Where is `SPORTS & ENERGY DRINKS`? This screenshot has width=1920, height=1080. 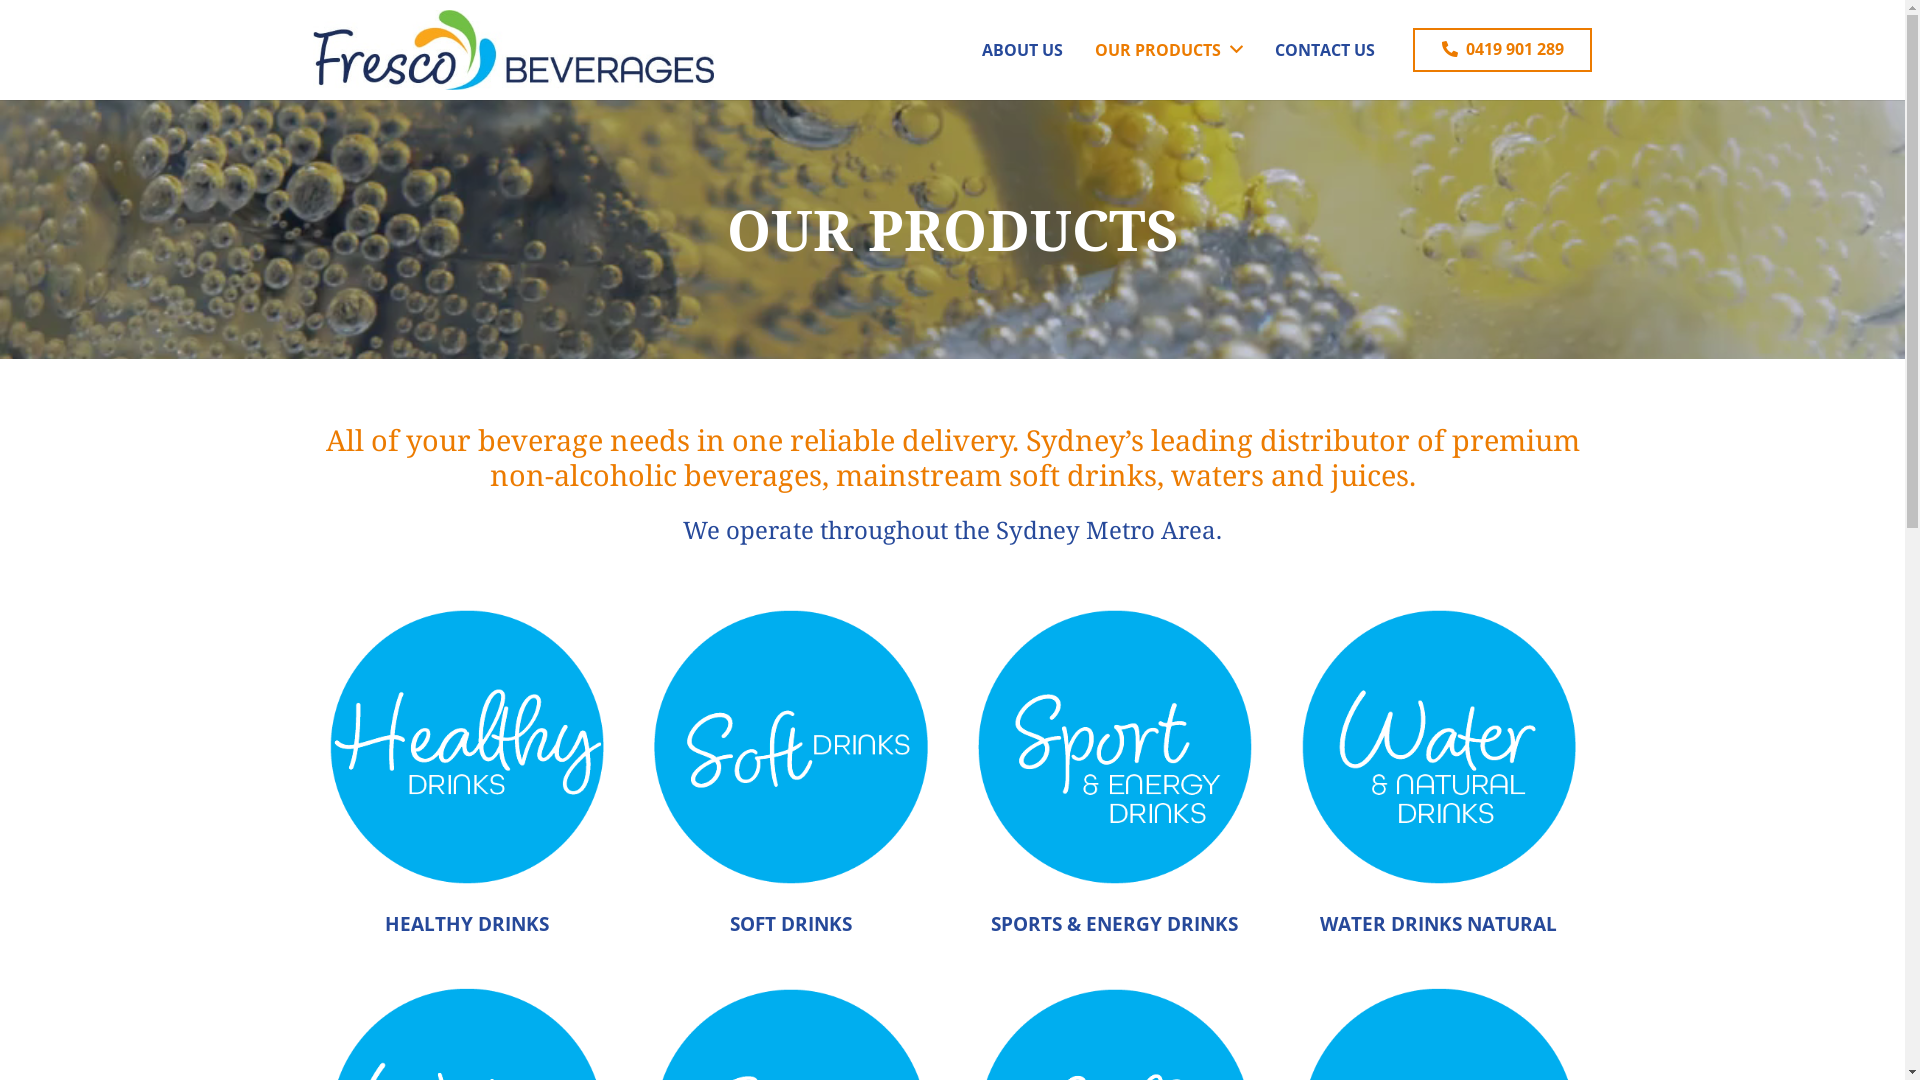
SPORTS & ENERGY DRINKS is located at coordinates (1114, 924).